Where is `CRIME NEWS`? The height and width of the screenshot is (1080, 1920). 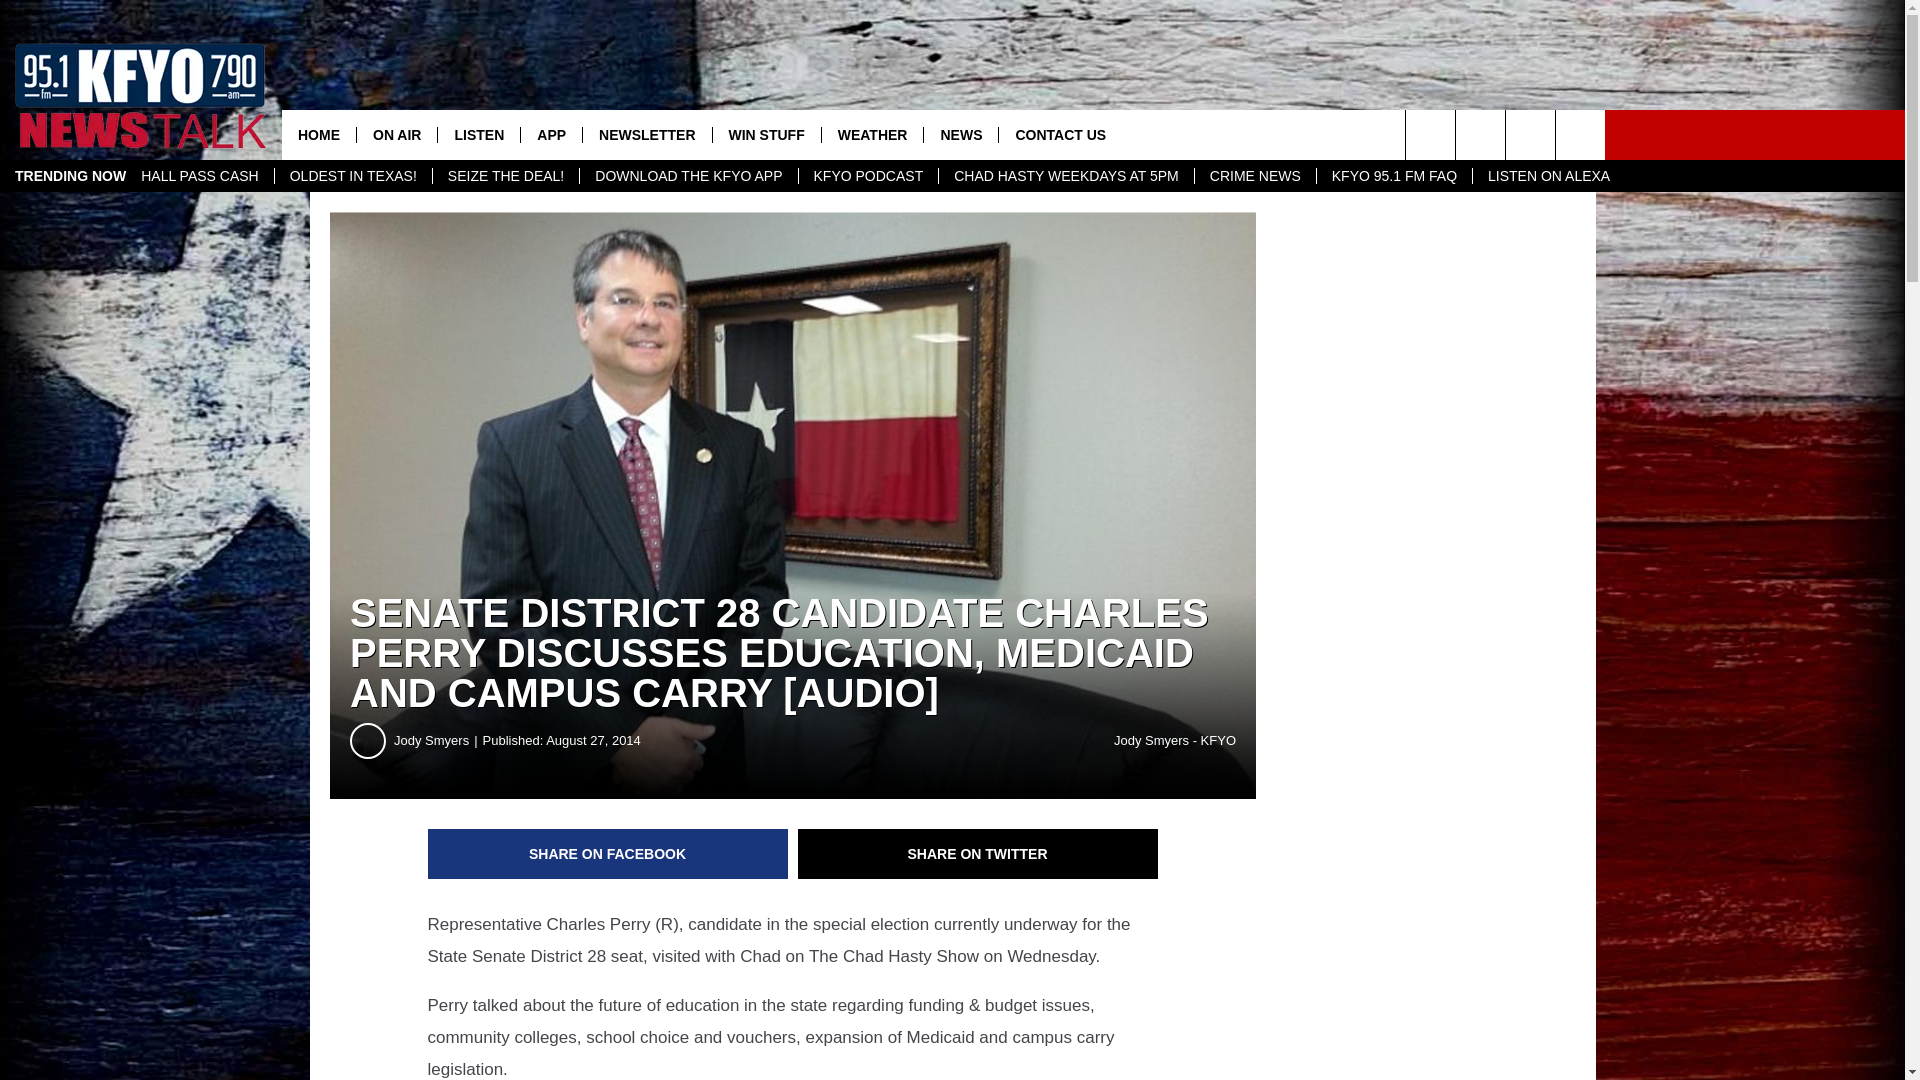
CRIME NEWS is located at coordinates (1254, 176).